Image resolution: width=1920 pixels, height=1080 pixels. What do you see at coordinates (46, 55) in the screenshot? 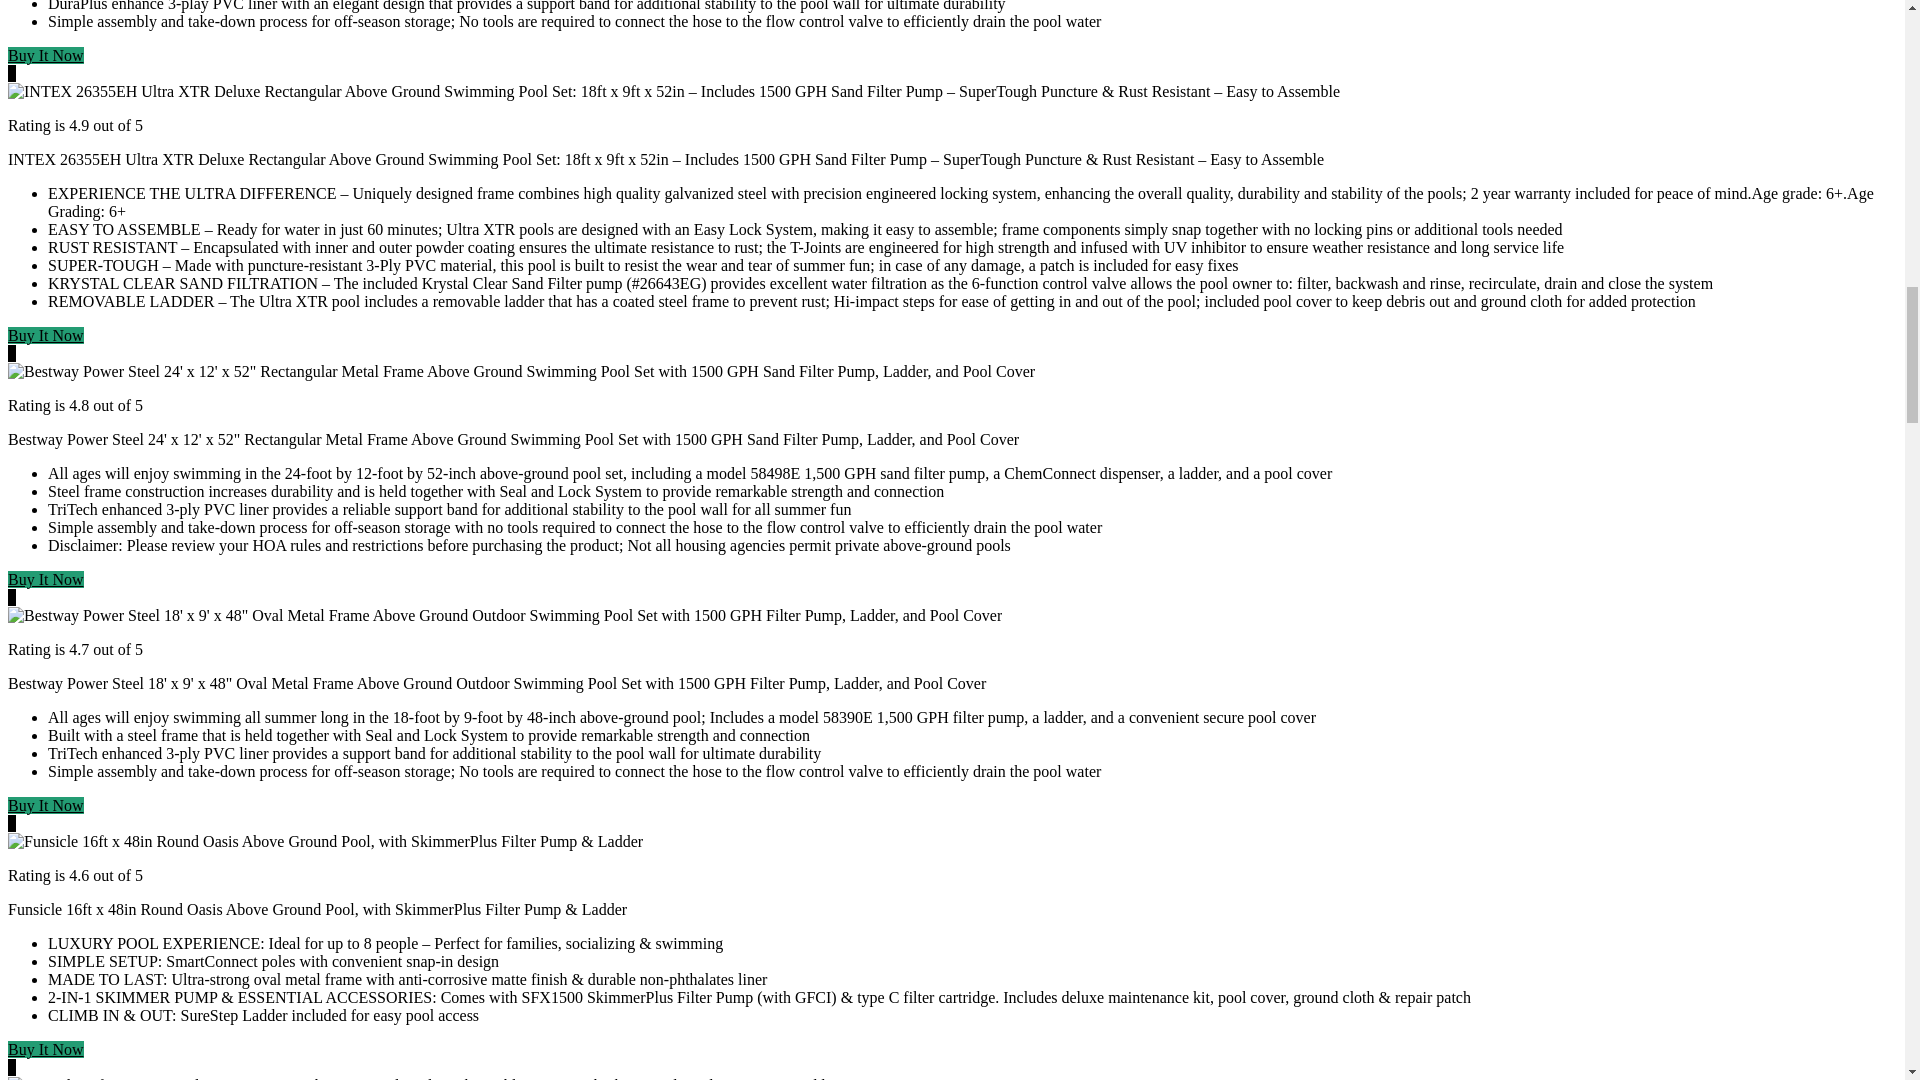
I see `Buy It Now` at bounding box center [46, 55].